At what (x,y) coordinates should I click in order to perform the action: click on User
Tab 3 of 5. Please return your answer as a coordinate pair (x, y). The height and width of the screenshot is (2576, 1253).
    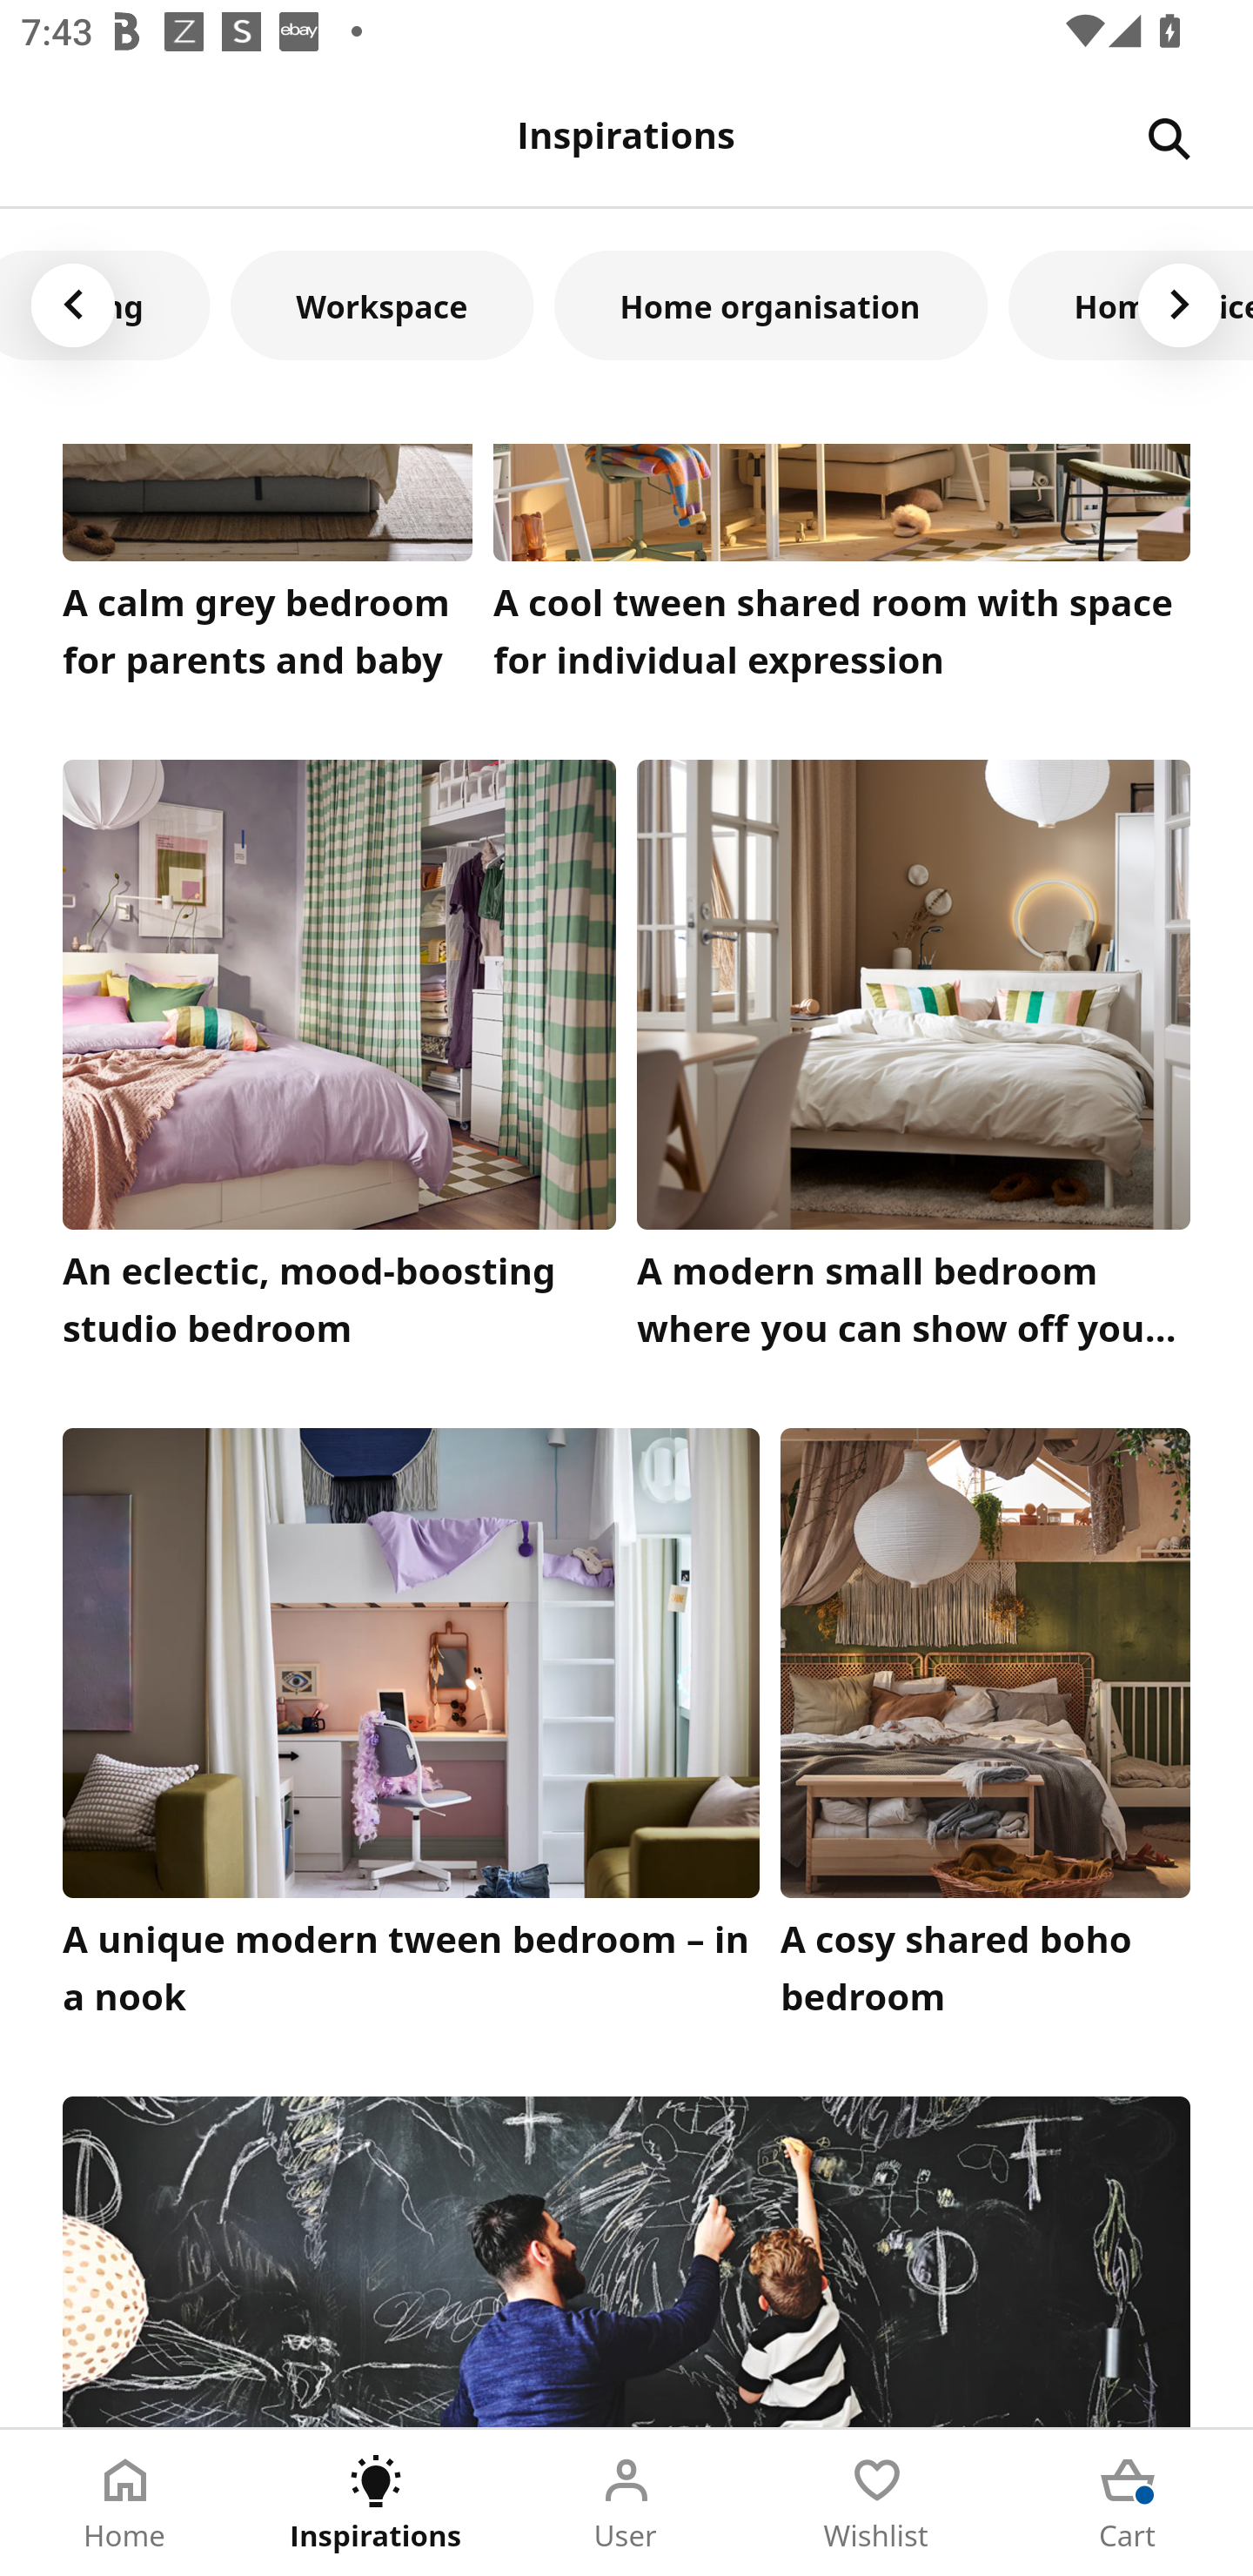
    Looking at the image, I should click on (626, 2503).